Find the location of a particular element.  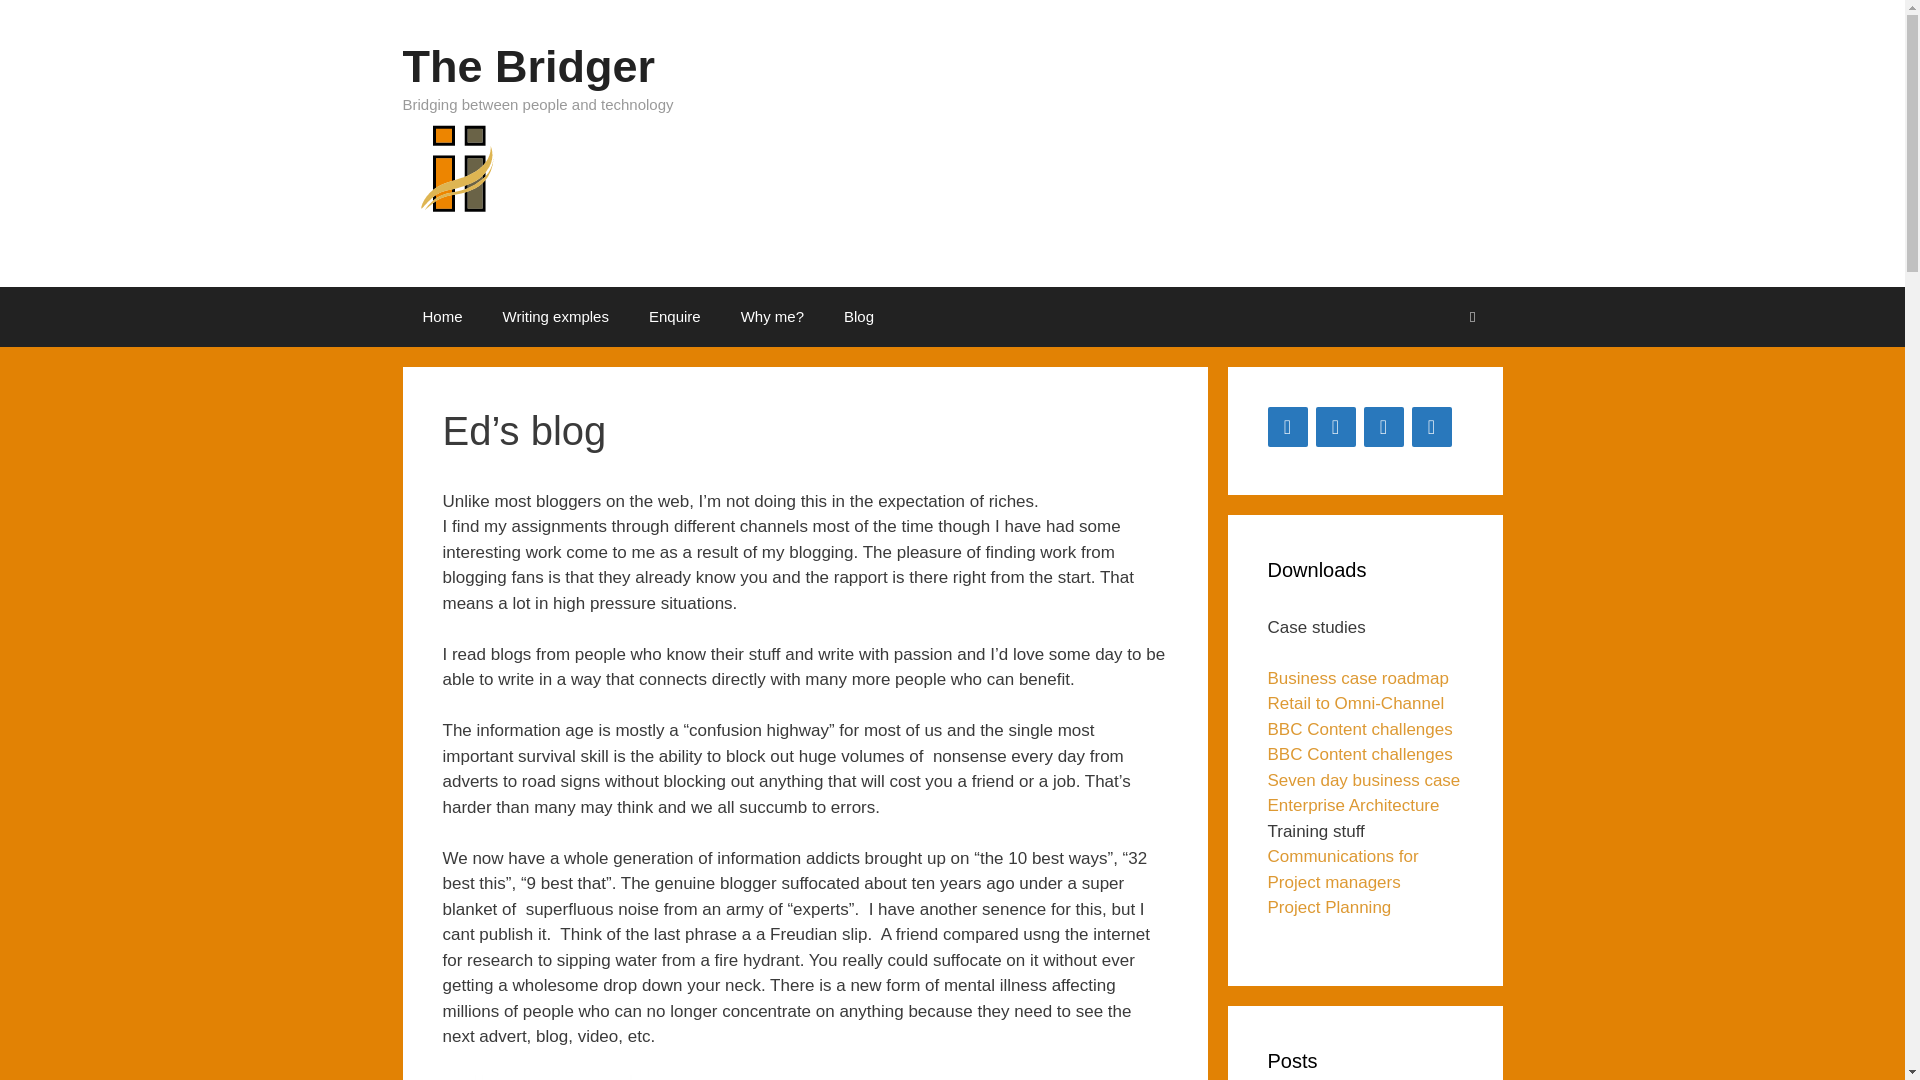

Home is located at coordinates (441, 316).